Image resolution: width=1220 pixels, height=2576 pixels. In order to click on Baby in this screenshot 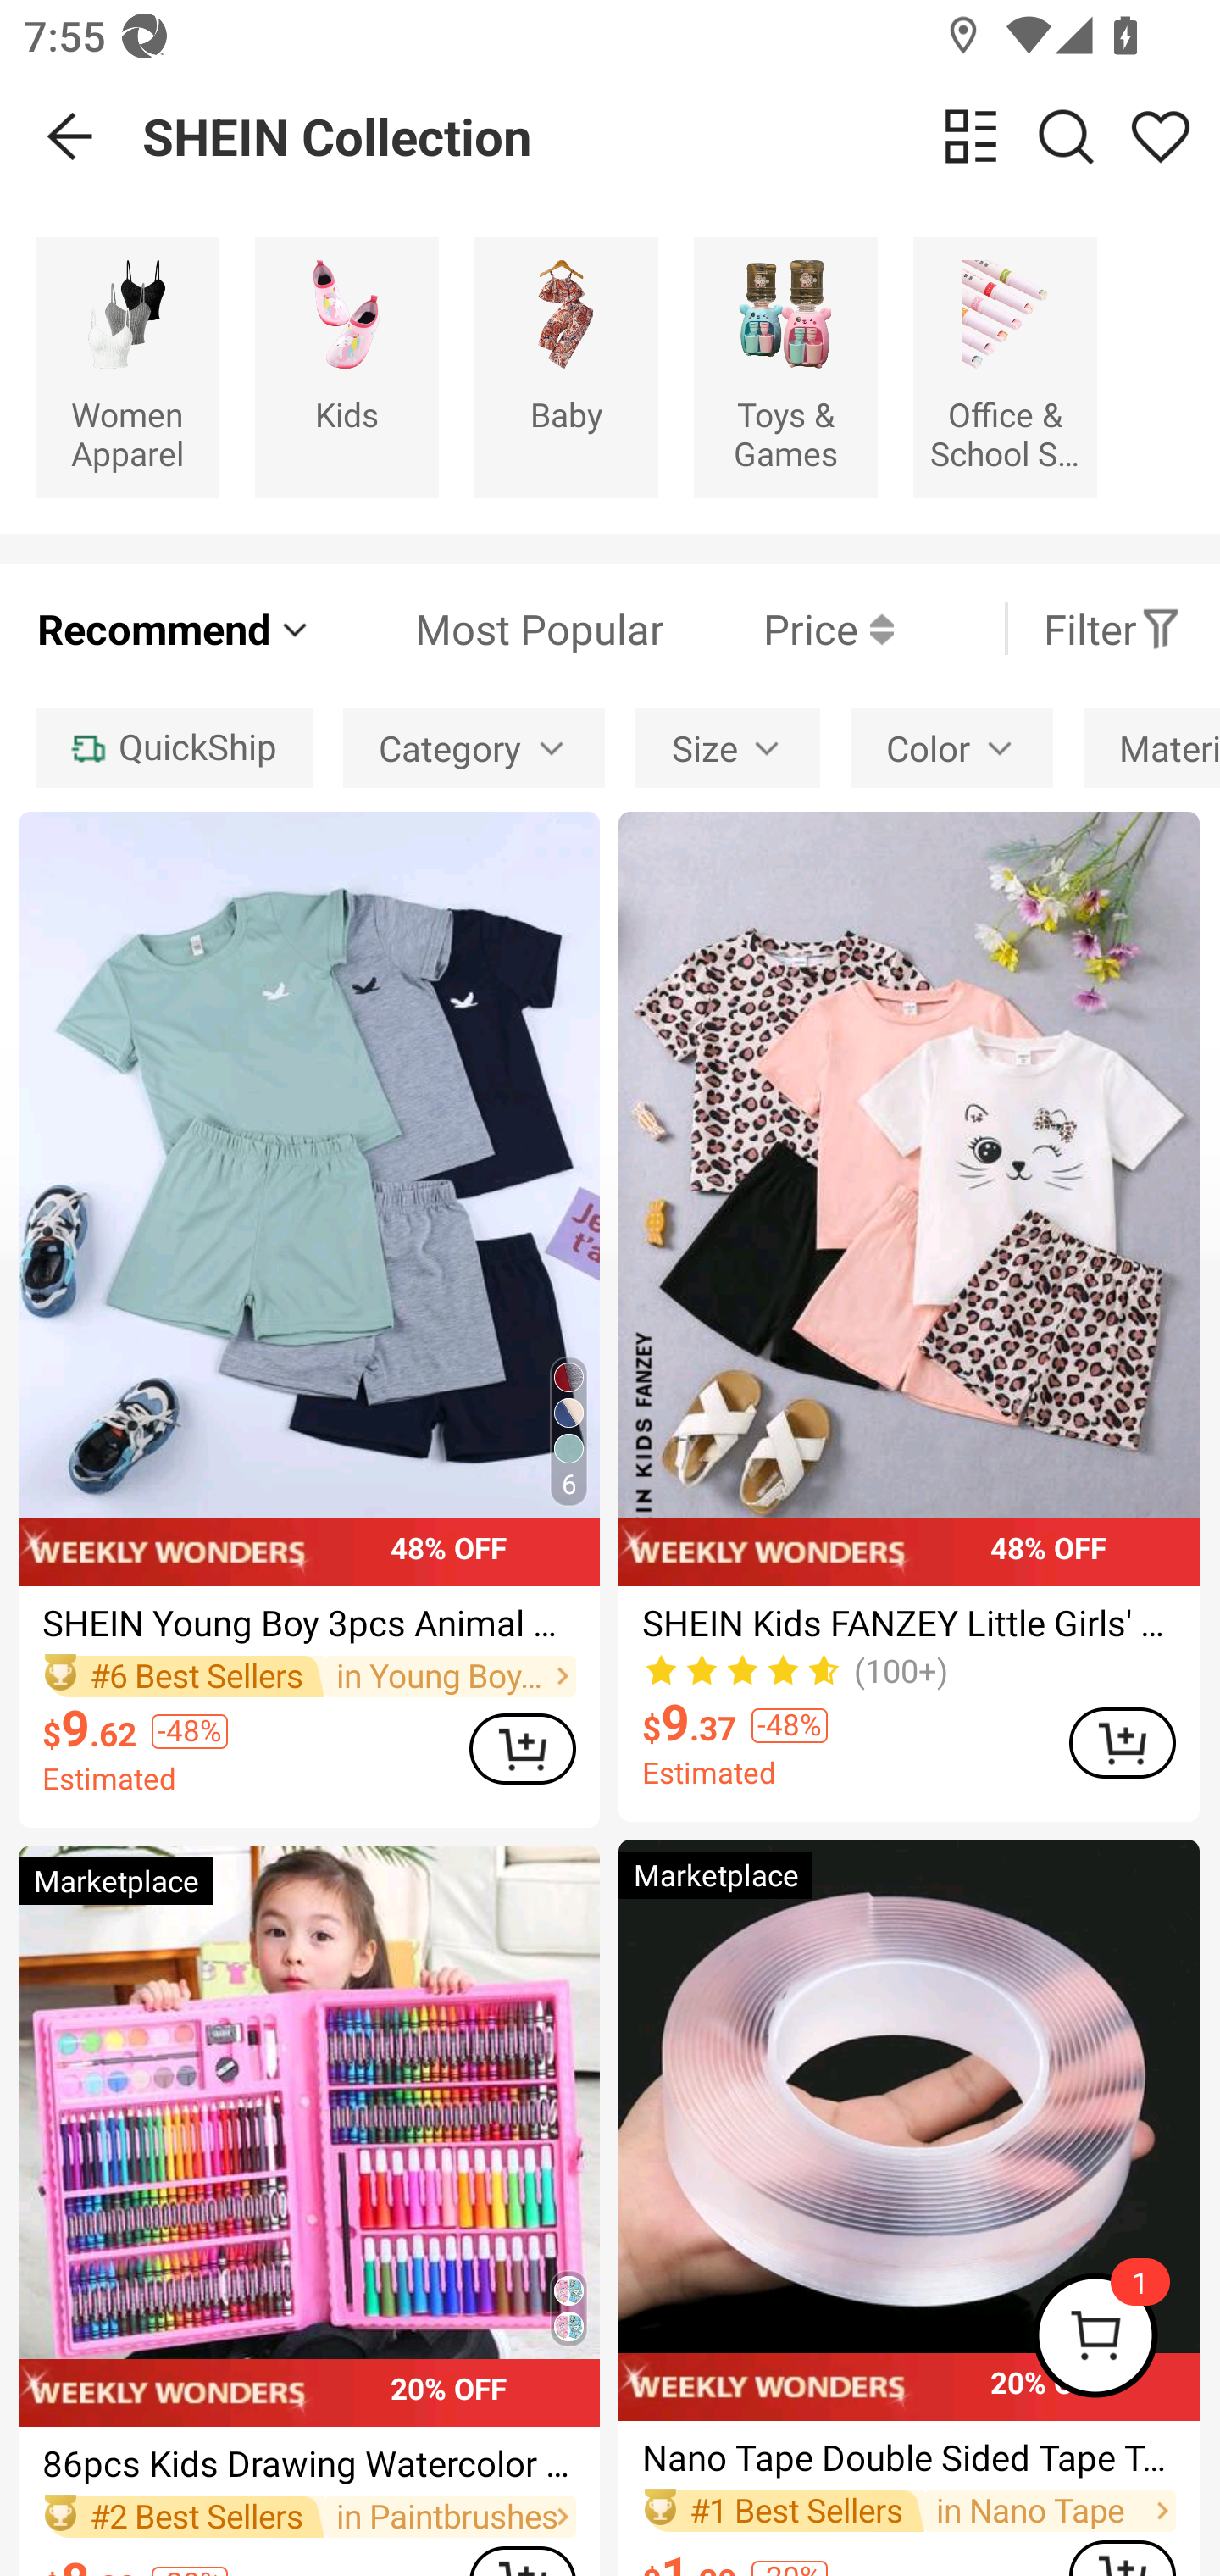, I will do `click(566, 366)`.